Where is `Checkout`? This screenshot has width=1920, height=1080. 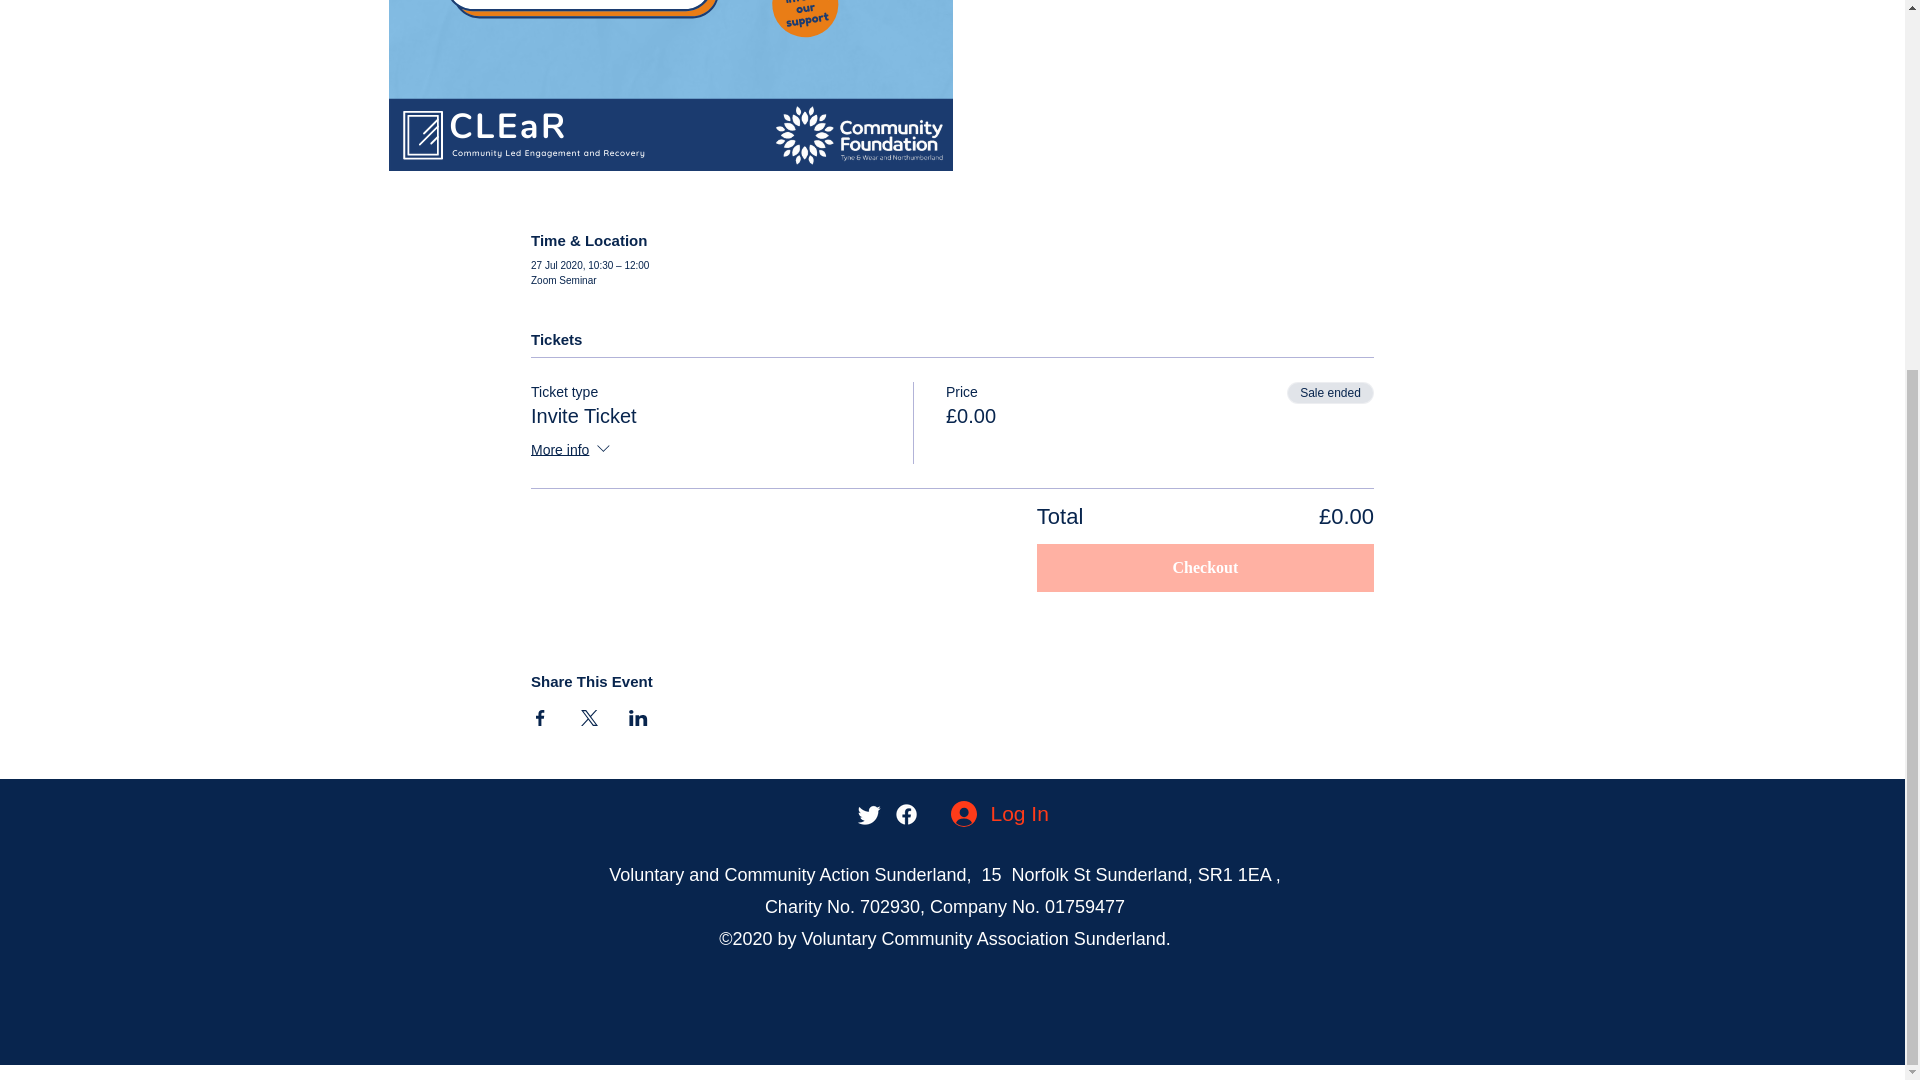 Checkout is located at coordinates (1205, 566).